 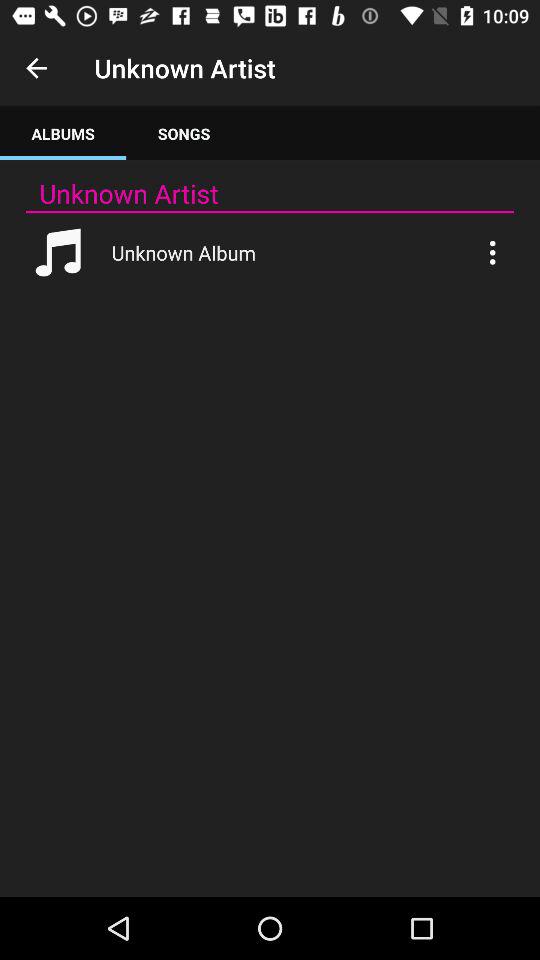 I want to click on go to the songs tab, so click(x=183, y=134).